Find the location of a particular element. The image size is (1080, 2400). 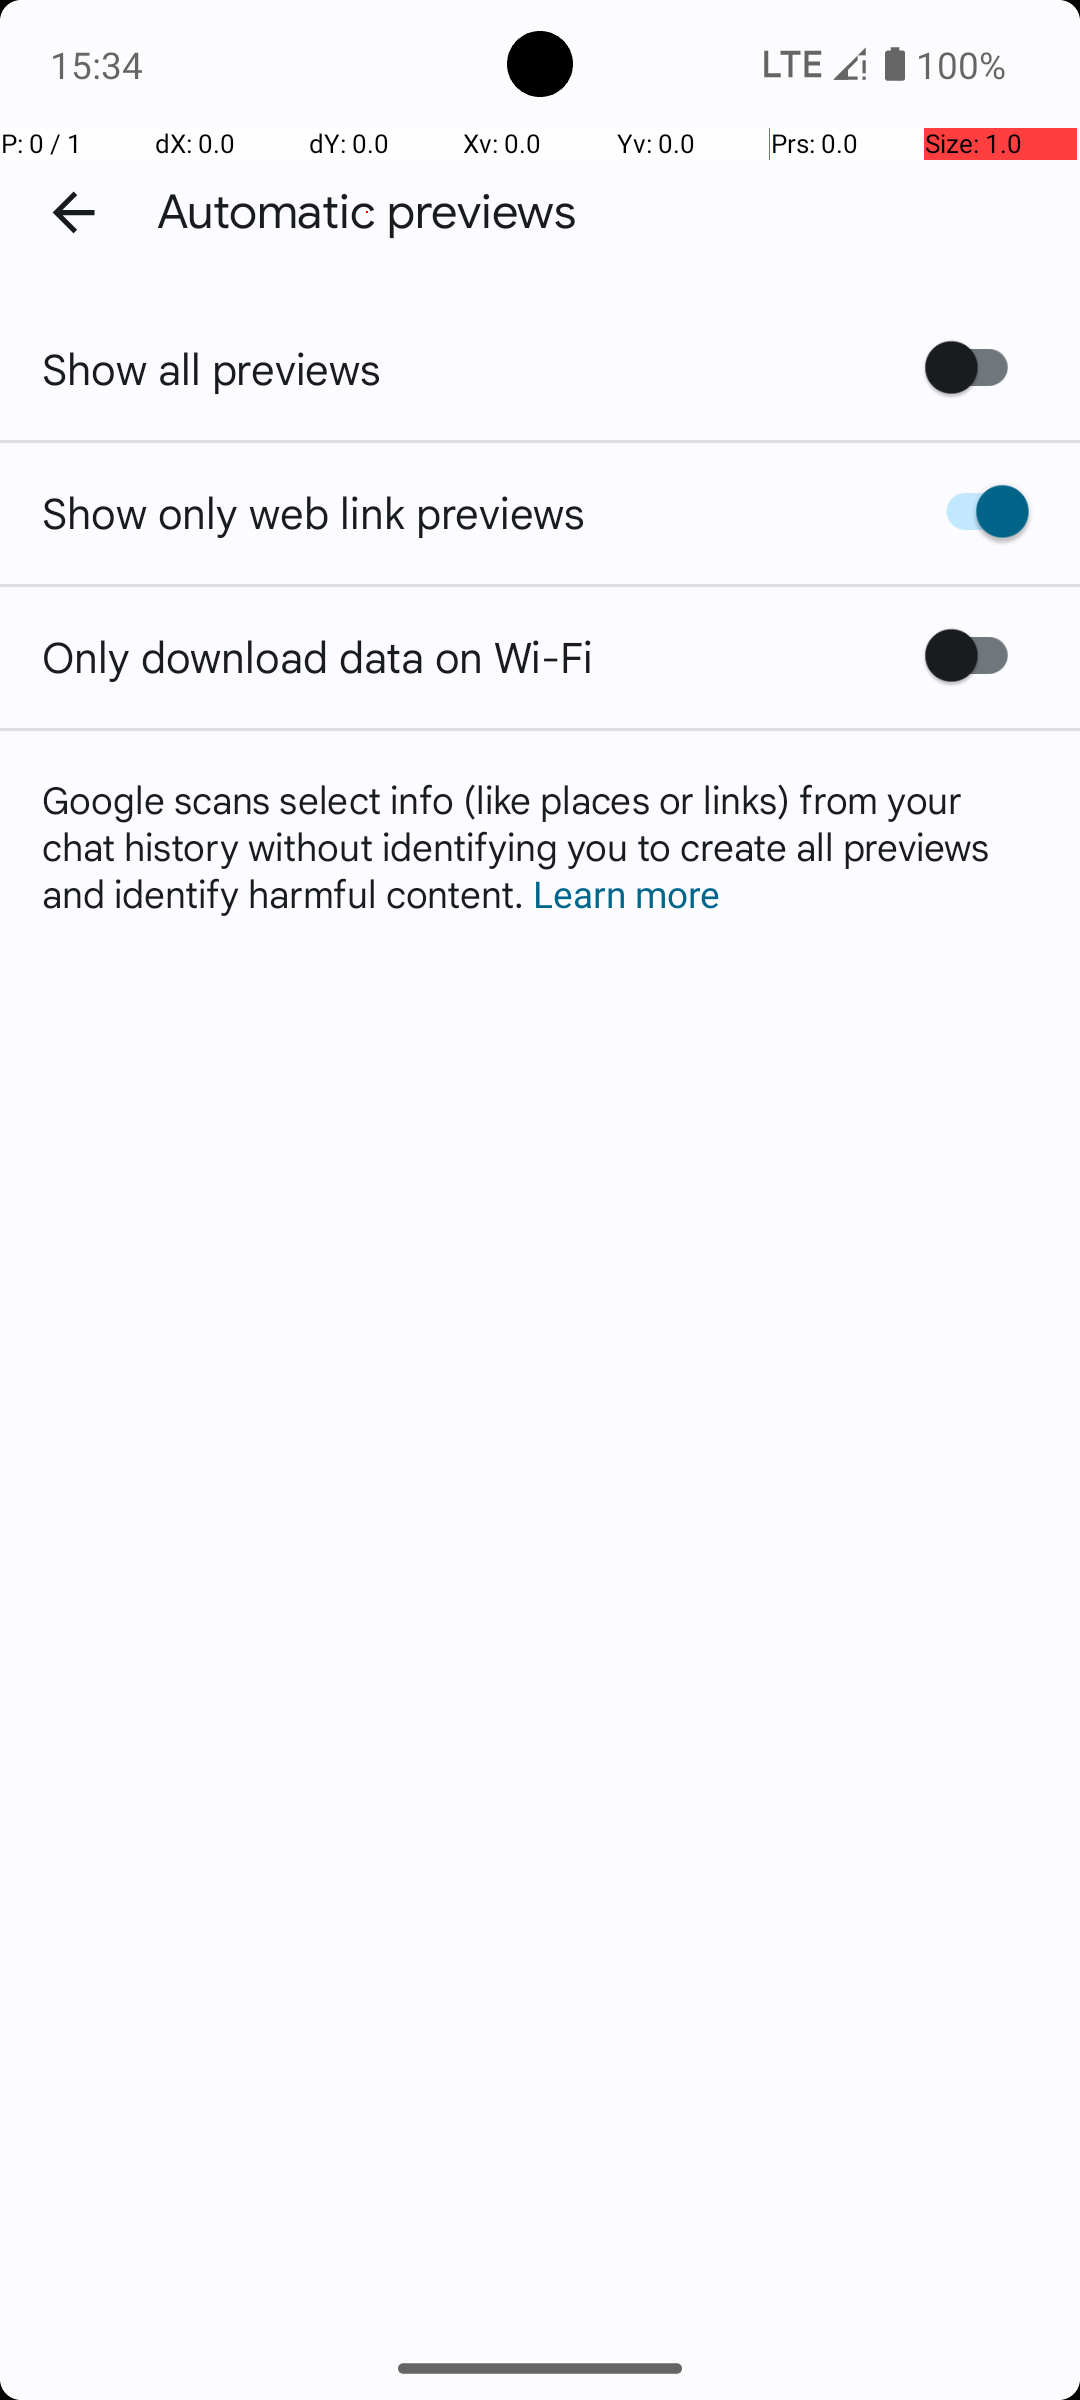

Google scans select info (like places or links) from your chat history without identifying you to create all previews and identify harmful content. Learn more is located at coordinates (540, 846).